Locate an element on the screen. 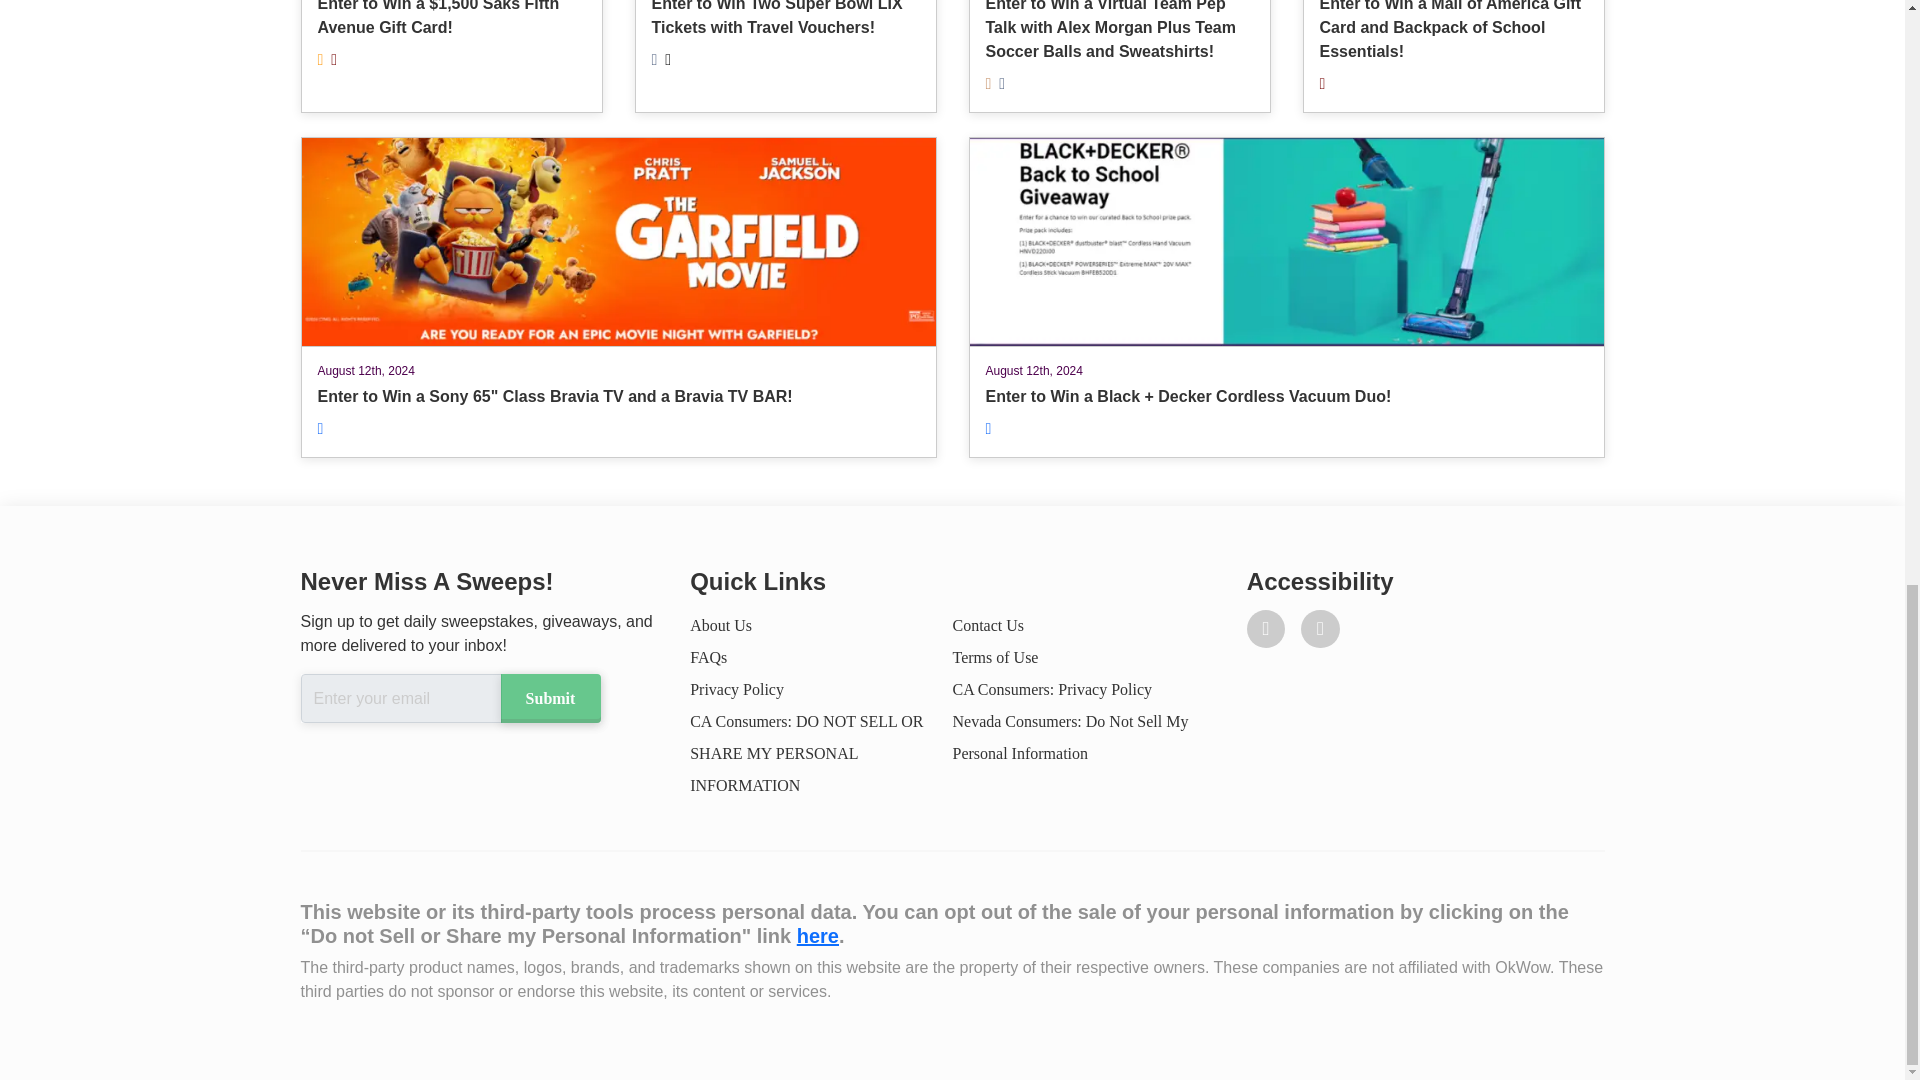  Contact Us is located at coordinates (988, 624).